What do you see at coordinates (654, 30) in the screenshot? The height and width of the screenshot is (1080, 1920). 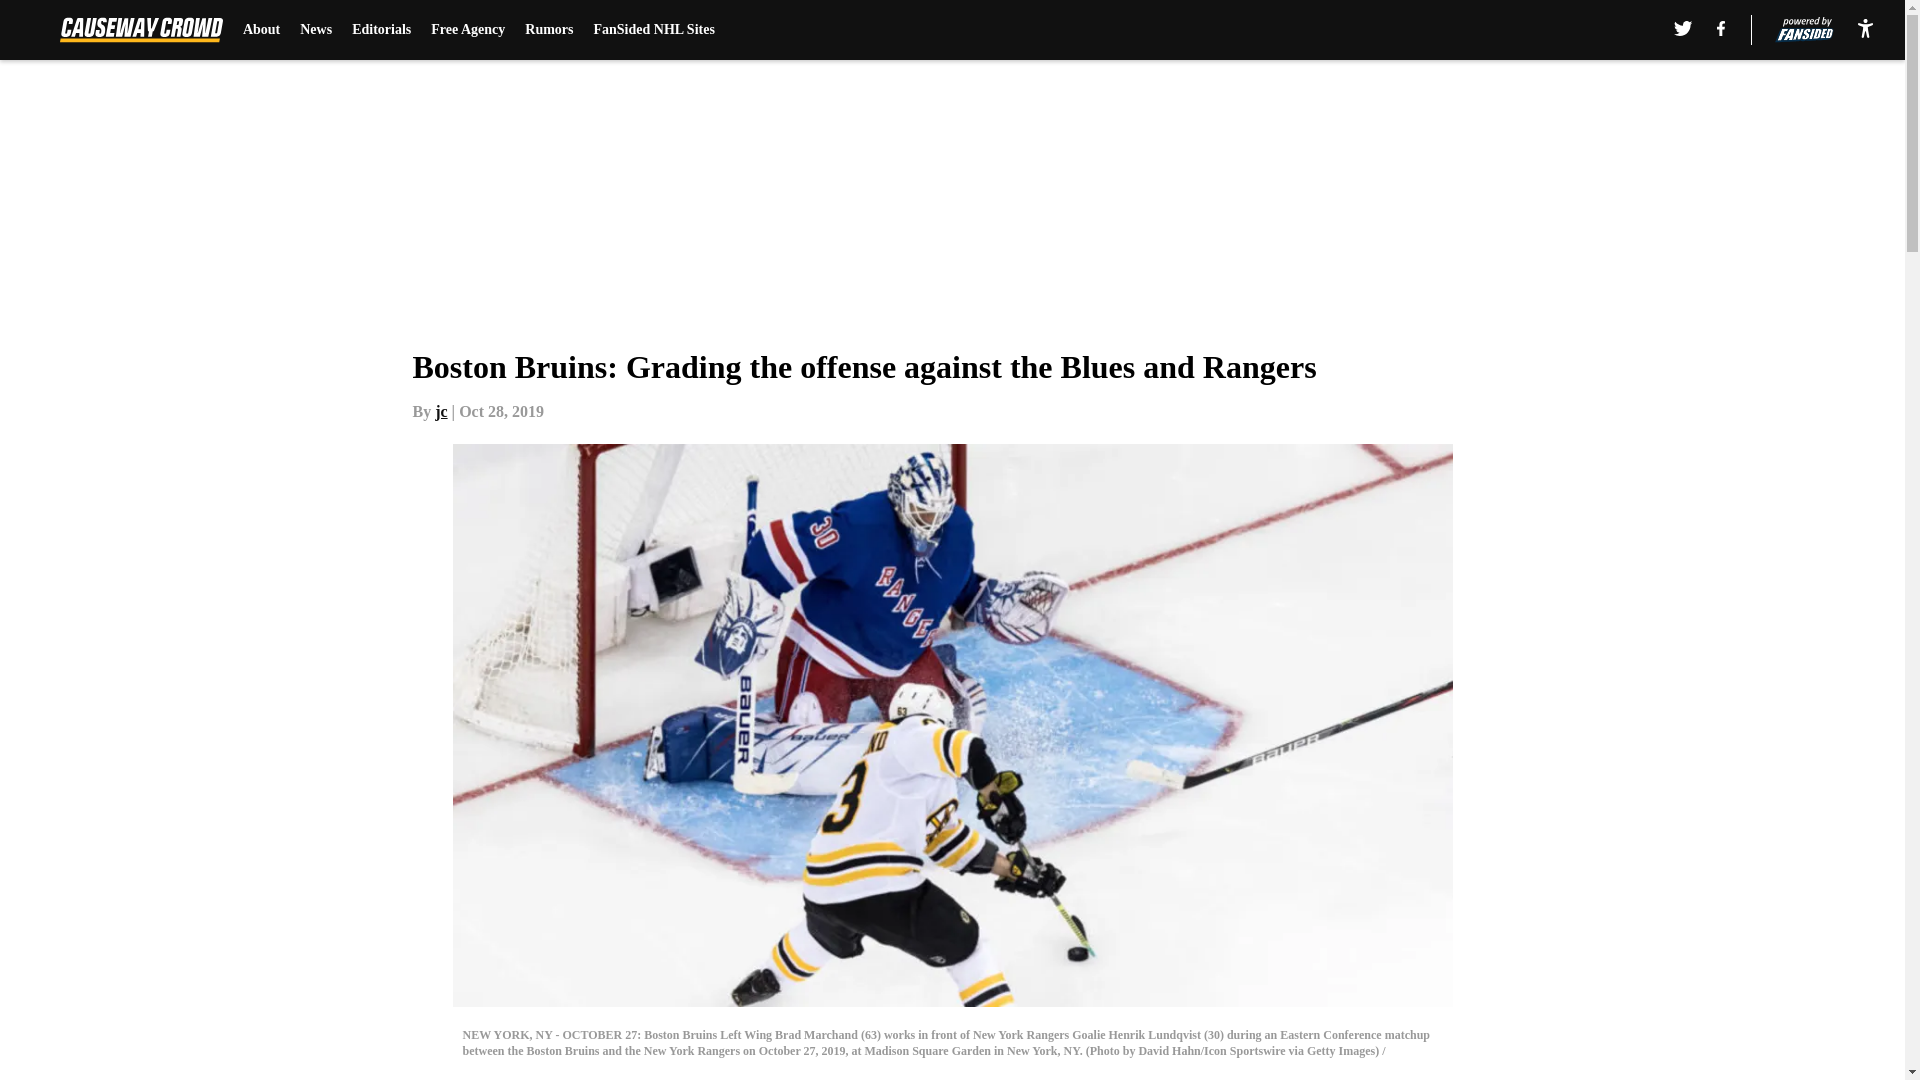 I see `FanSided NHL Sites` at bounding box center [654, 30].